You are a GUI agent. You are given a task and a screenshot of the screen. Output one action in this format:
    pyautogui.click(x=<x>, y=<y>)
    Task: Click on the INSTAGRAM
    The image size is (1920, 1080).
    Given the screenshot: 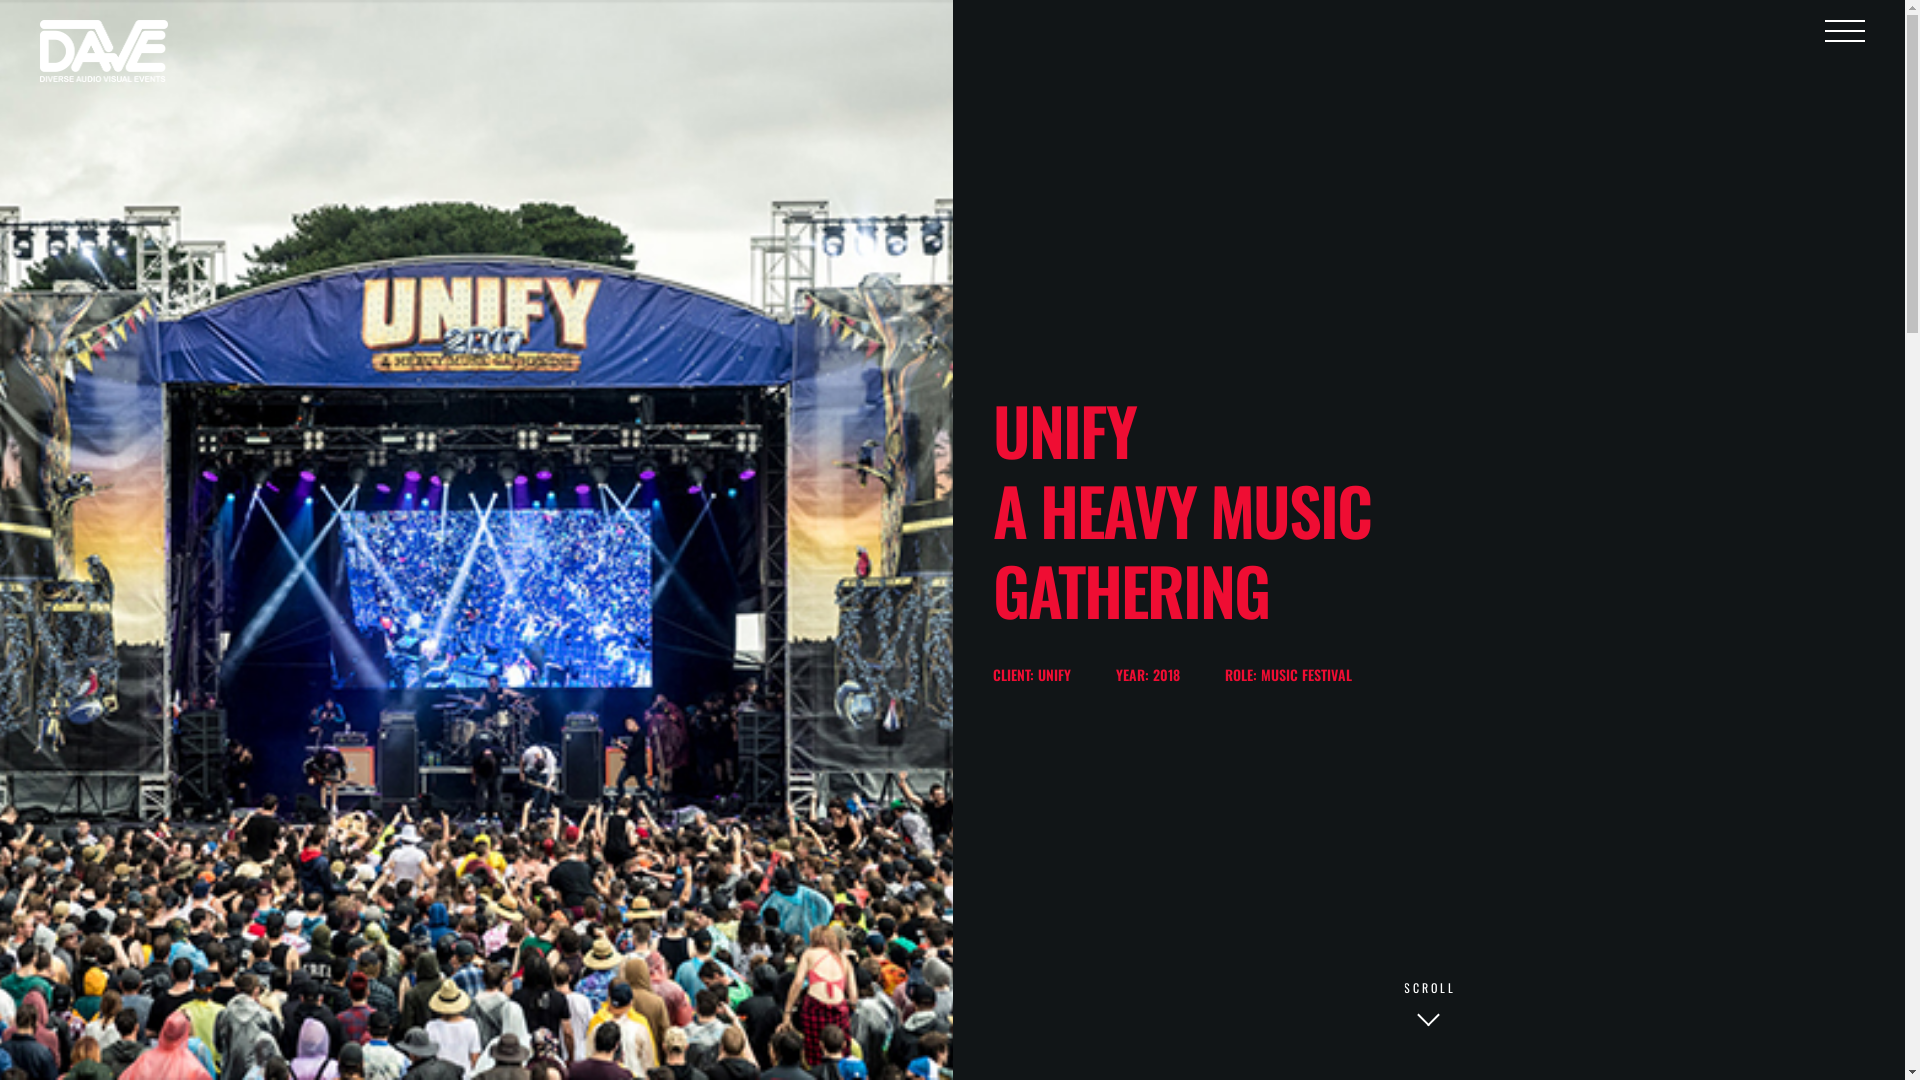 What is the action you would take?
    pyautogui.click(x=1333, y=776)
    